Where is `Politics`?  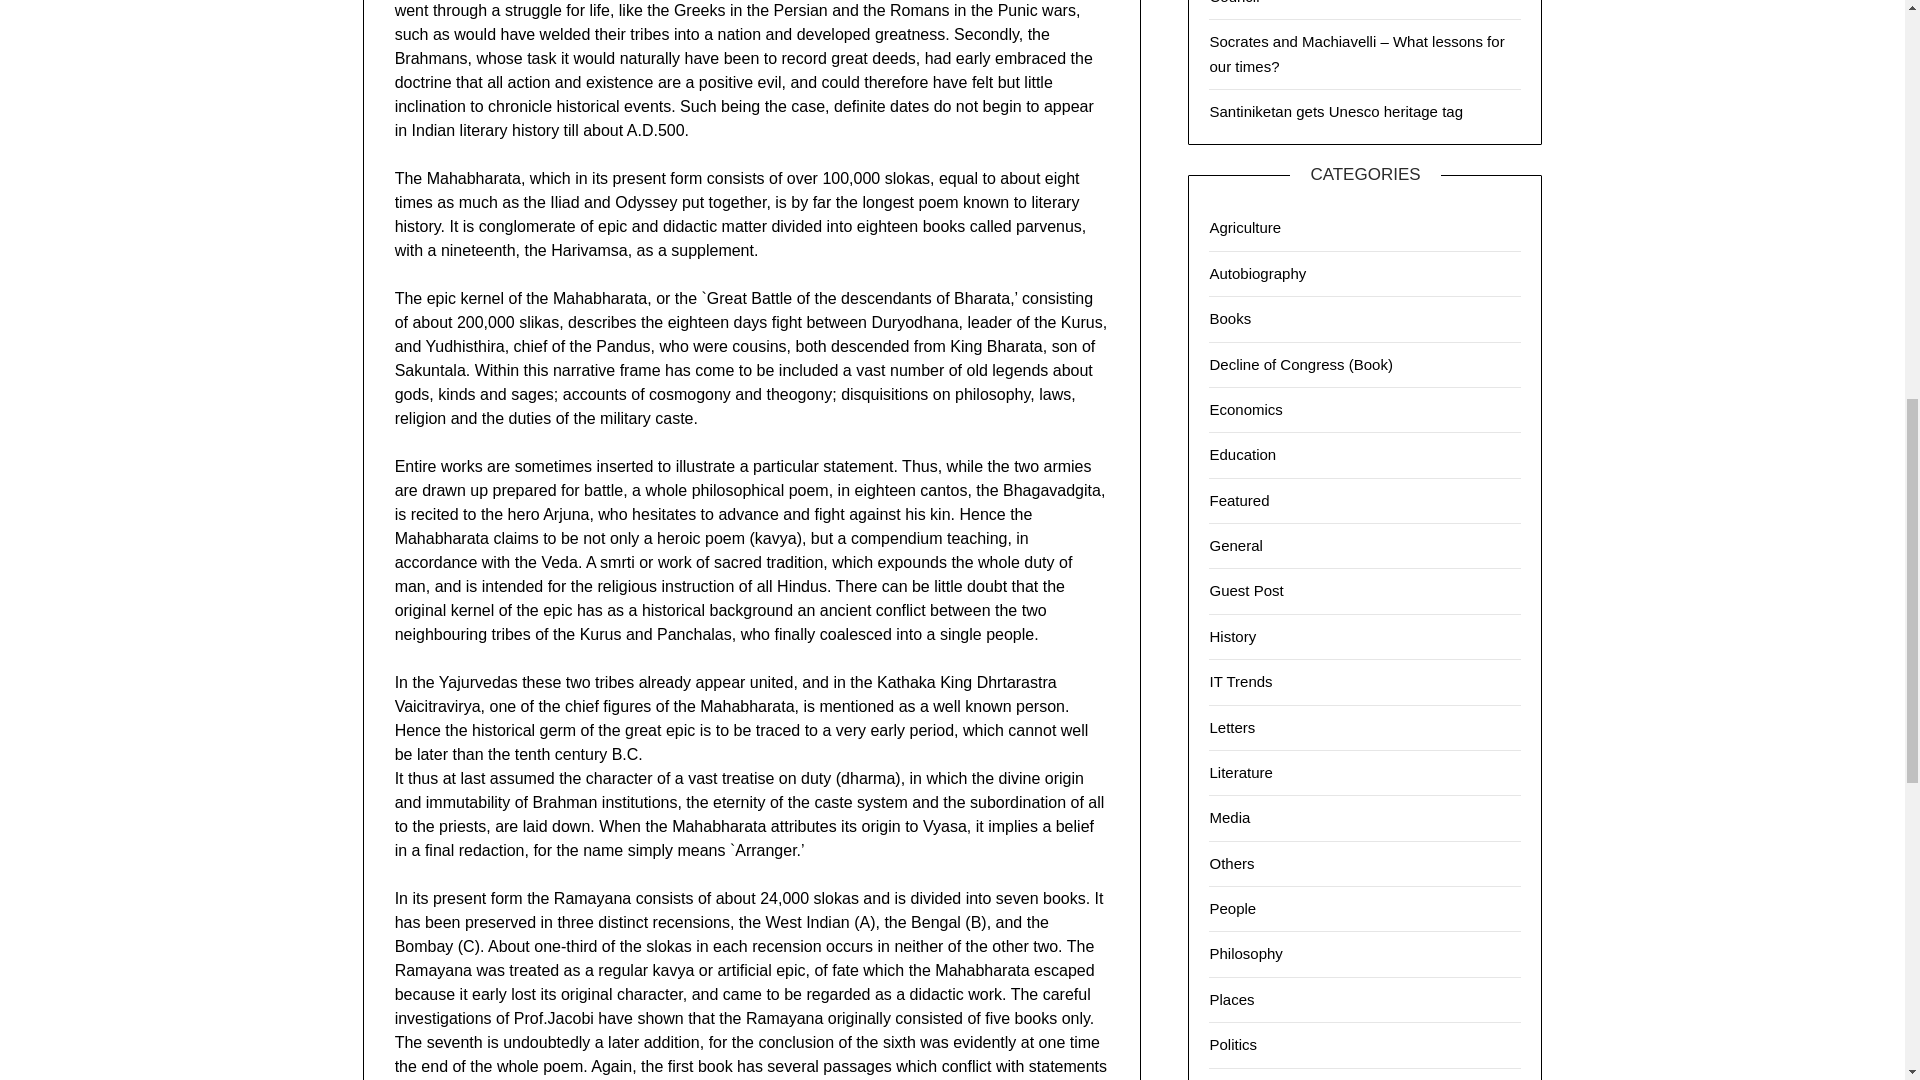 Politics is located at coordinates (1233, 1044).